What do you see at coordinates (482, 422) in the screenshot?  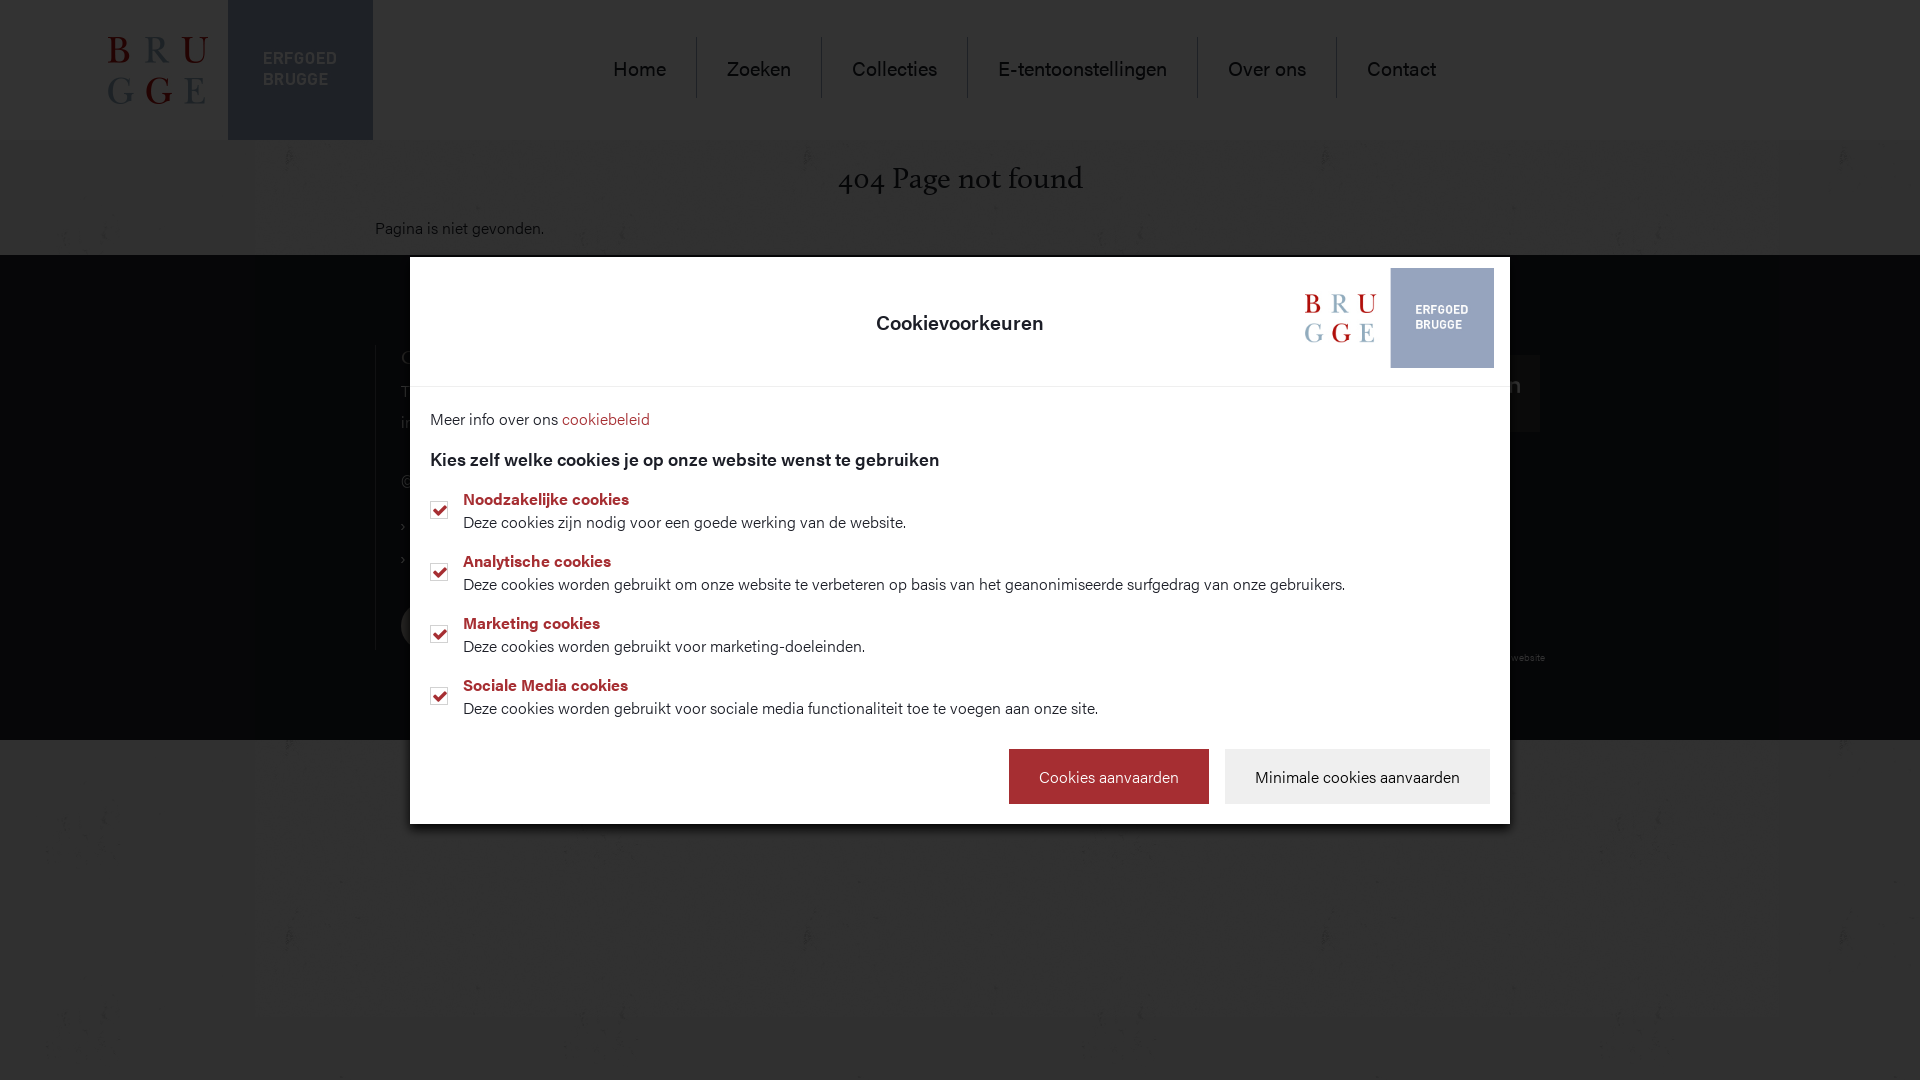 I see `info@erfgoedbrugge.be` at bounding box center [482, 422].